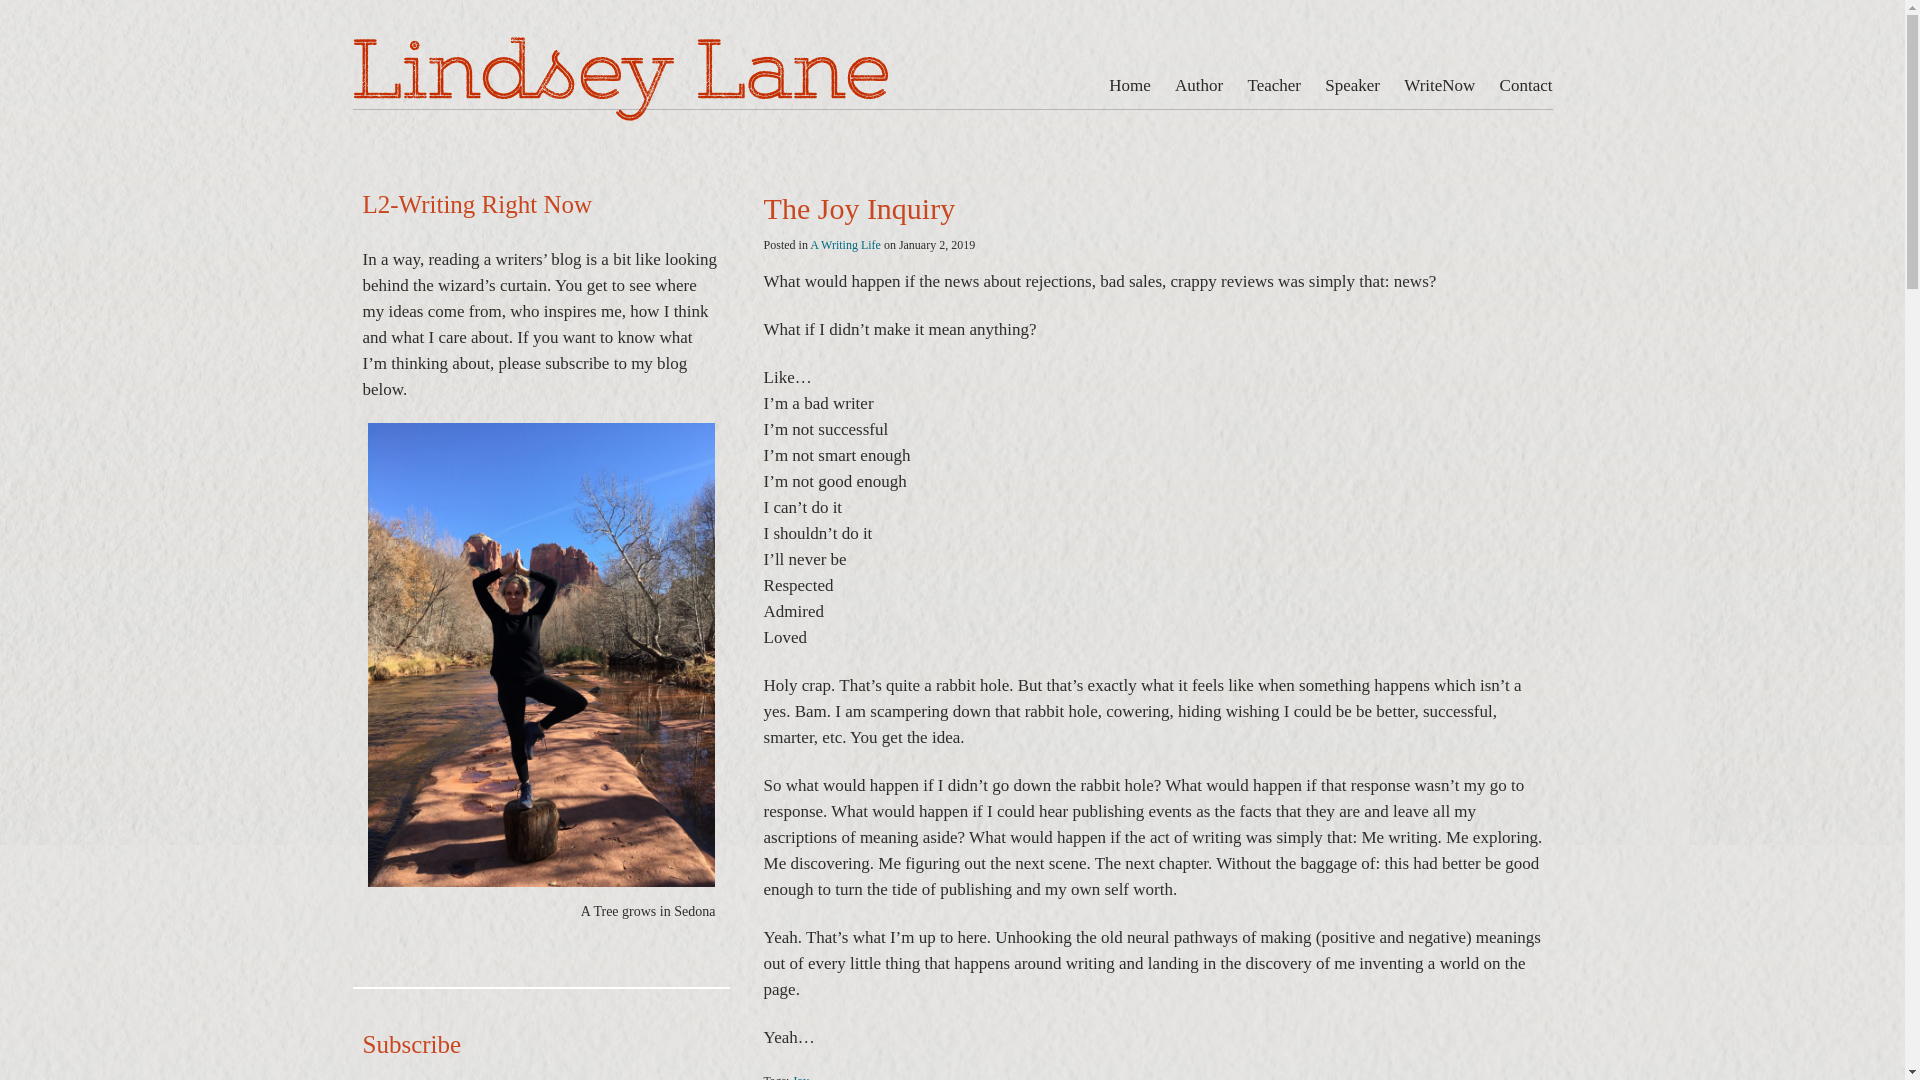 This screenshot has width=1920, height=1080. What do you see at coordinates (846, 244) in the screenshot?
I see `A Writing Life` at bounding box center [846, 244].